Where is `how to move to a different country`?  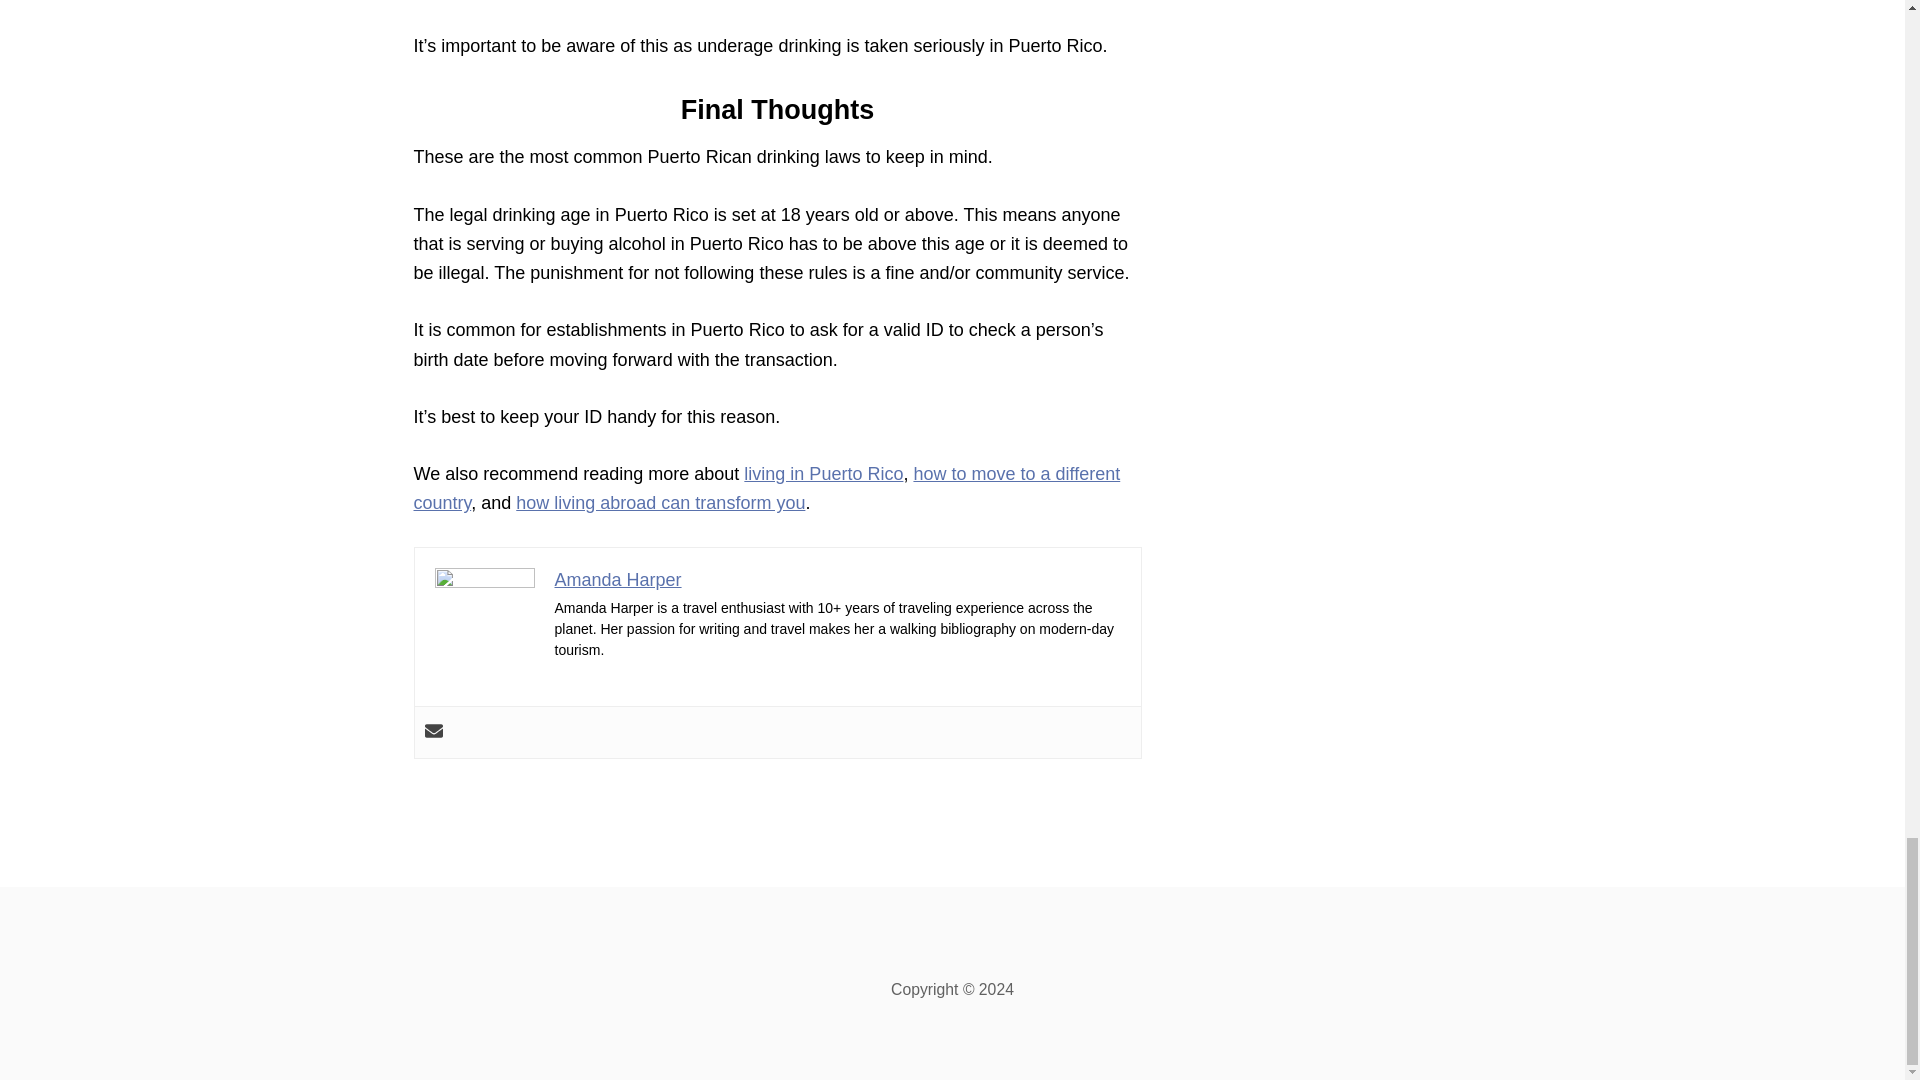
how to move to a different country is located at coordinates (768, 488).